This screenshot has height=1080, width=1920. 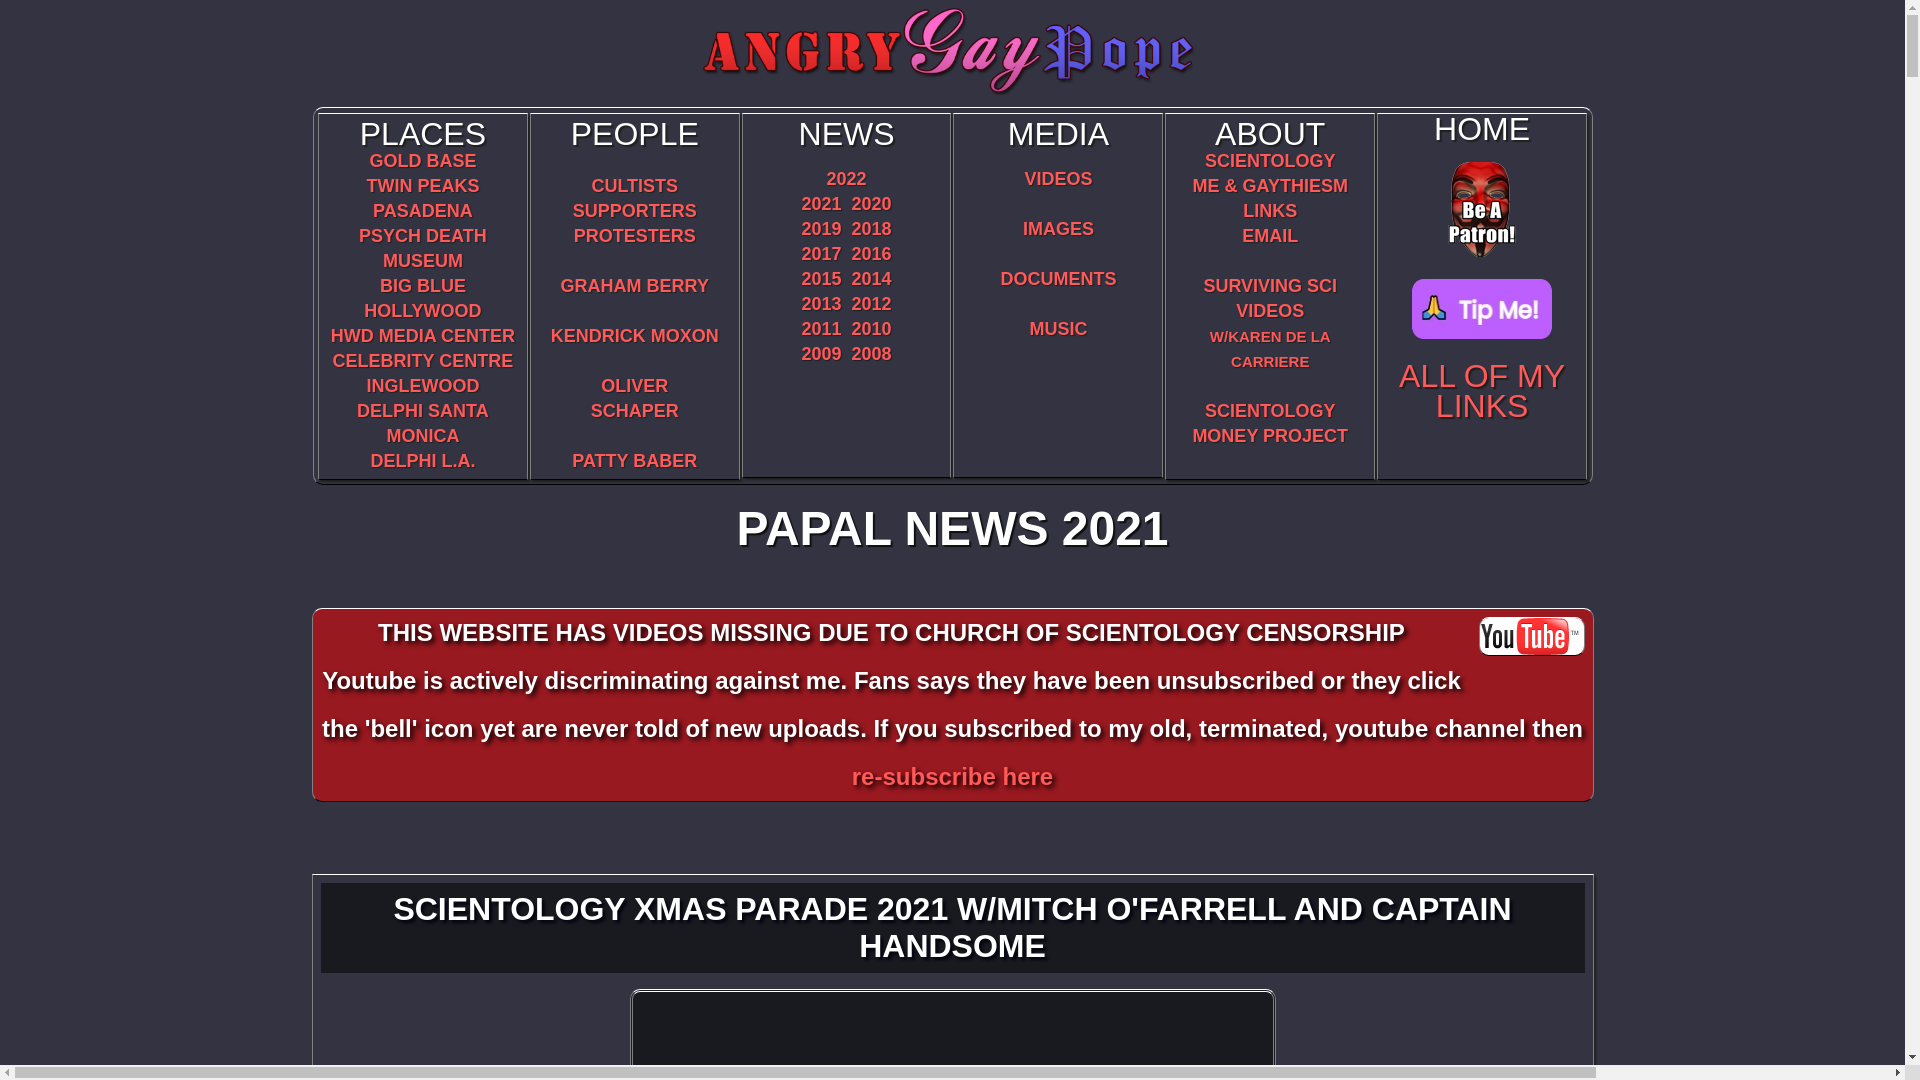 I want to click on HWD MEDIA CENTER, so click(x=872, y=254).